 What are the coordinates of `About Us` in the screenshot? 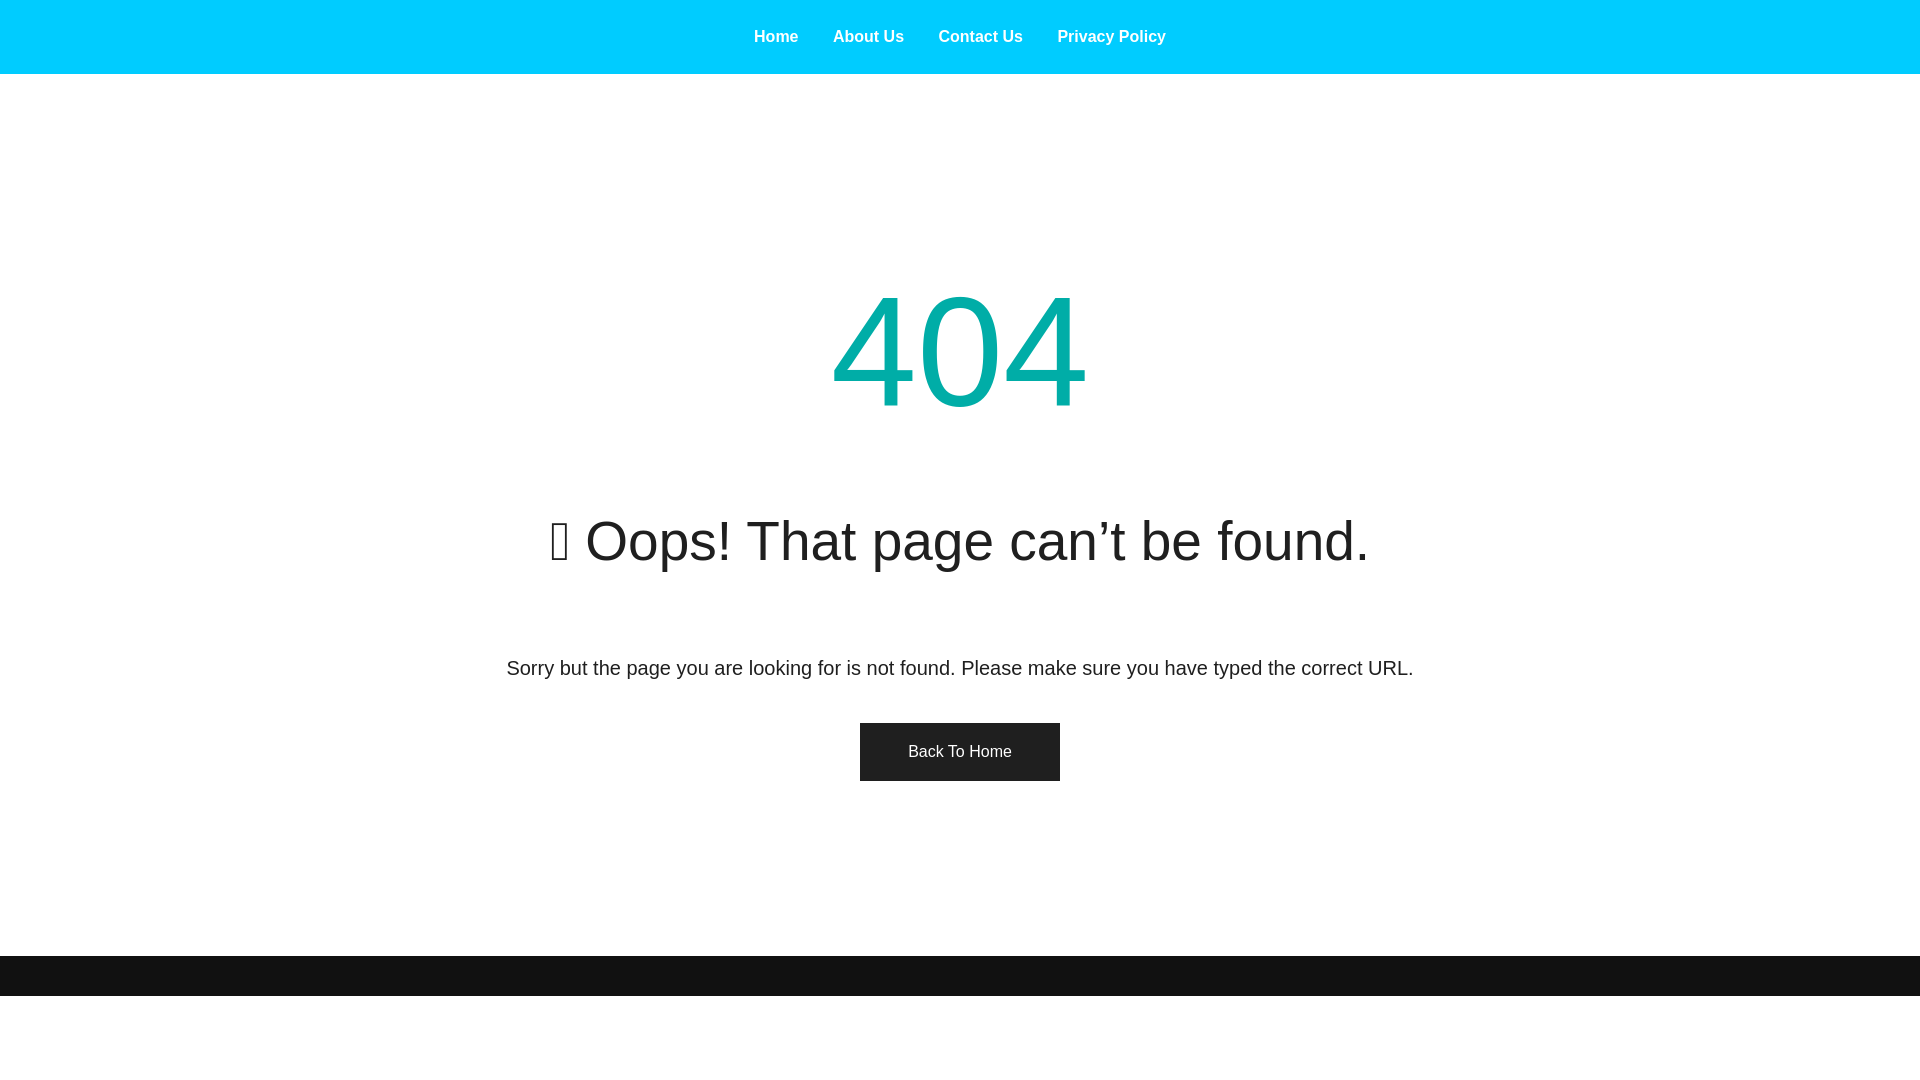 It's located at (868, 36).